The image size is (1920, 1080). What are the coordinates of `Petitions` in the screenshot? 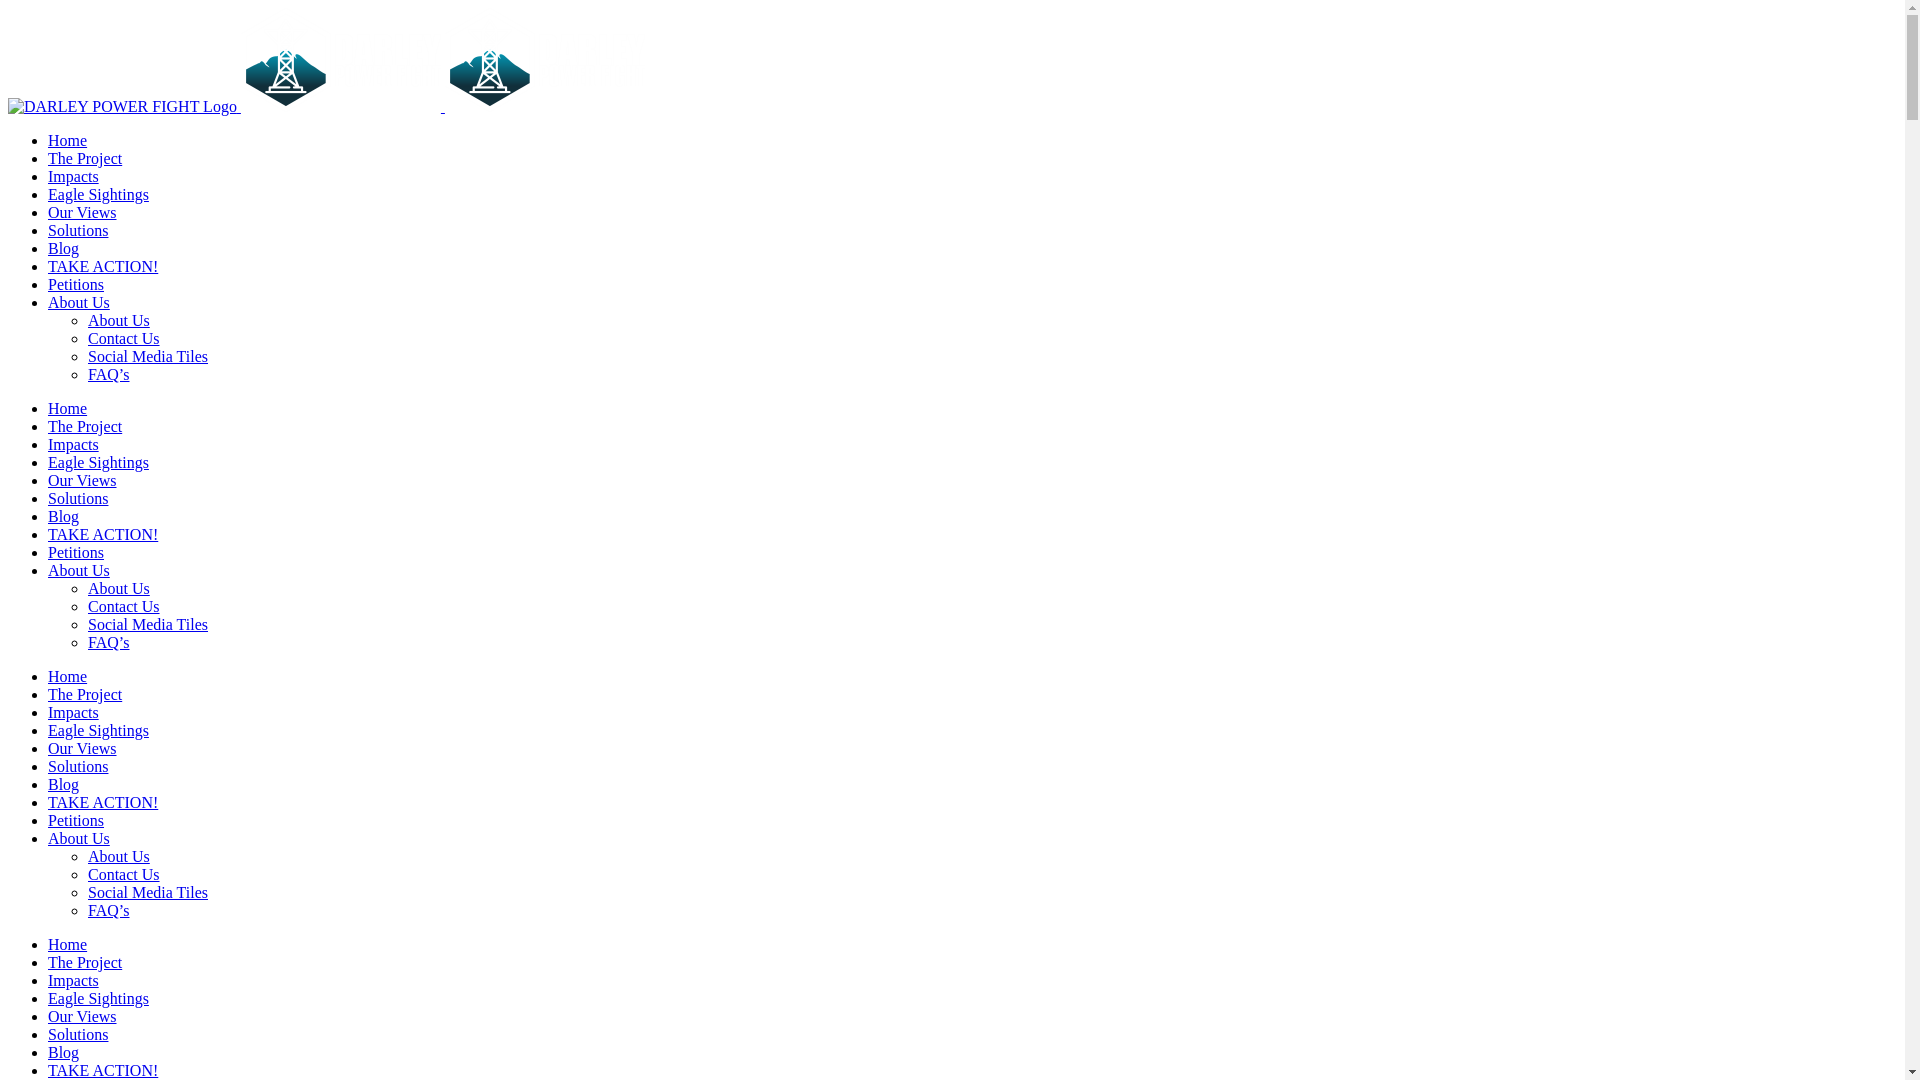 It's located at (76, 284).